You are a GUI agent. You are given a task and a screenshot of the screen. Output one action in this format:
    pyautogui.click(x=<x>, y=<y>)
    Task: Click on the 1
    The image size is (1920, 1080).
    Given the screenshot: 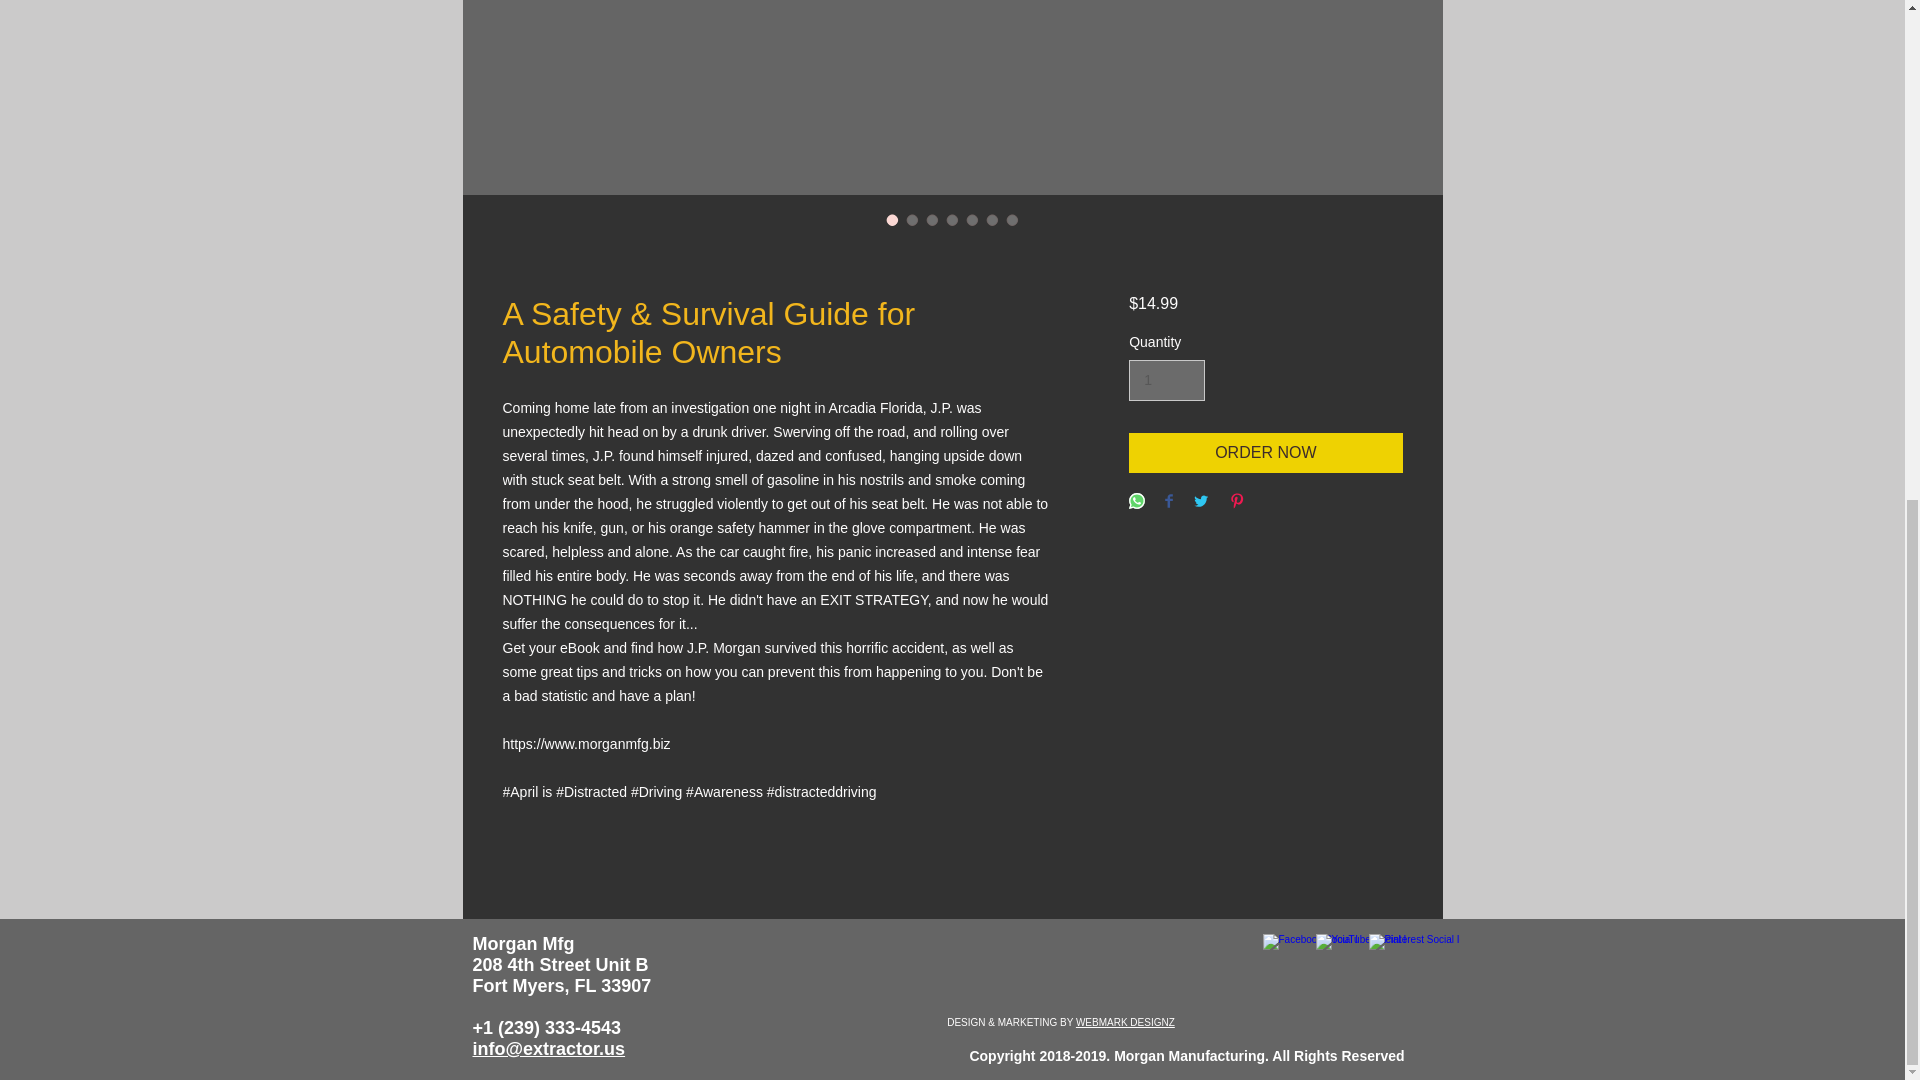 What is the action you would take?
    pyautogui.click(x=1166, y=380)
    